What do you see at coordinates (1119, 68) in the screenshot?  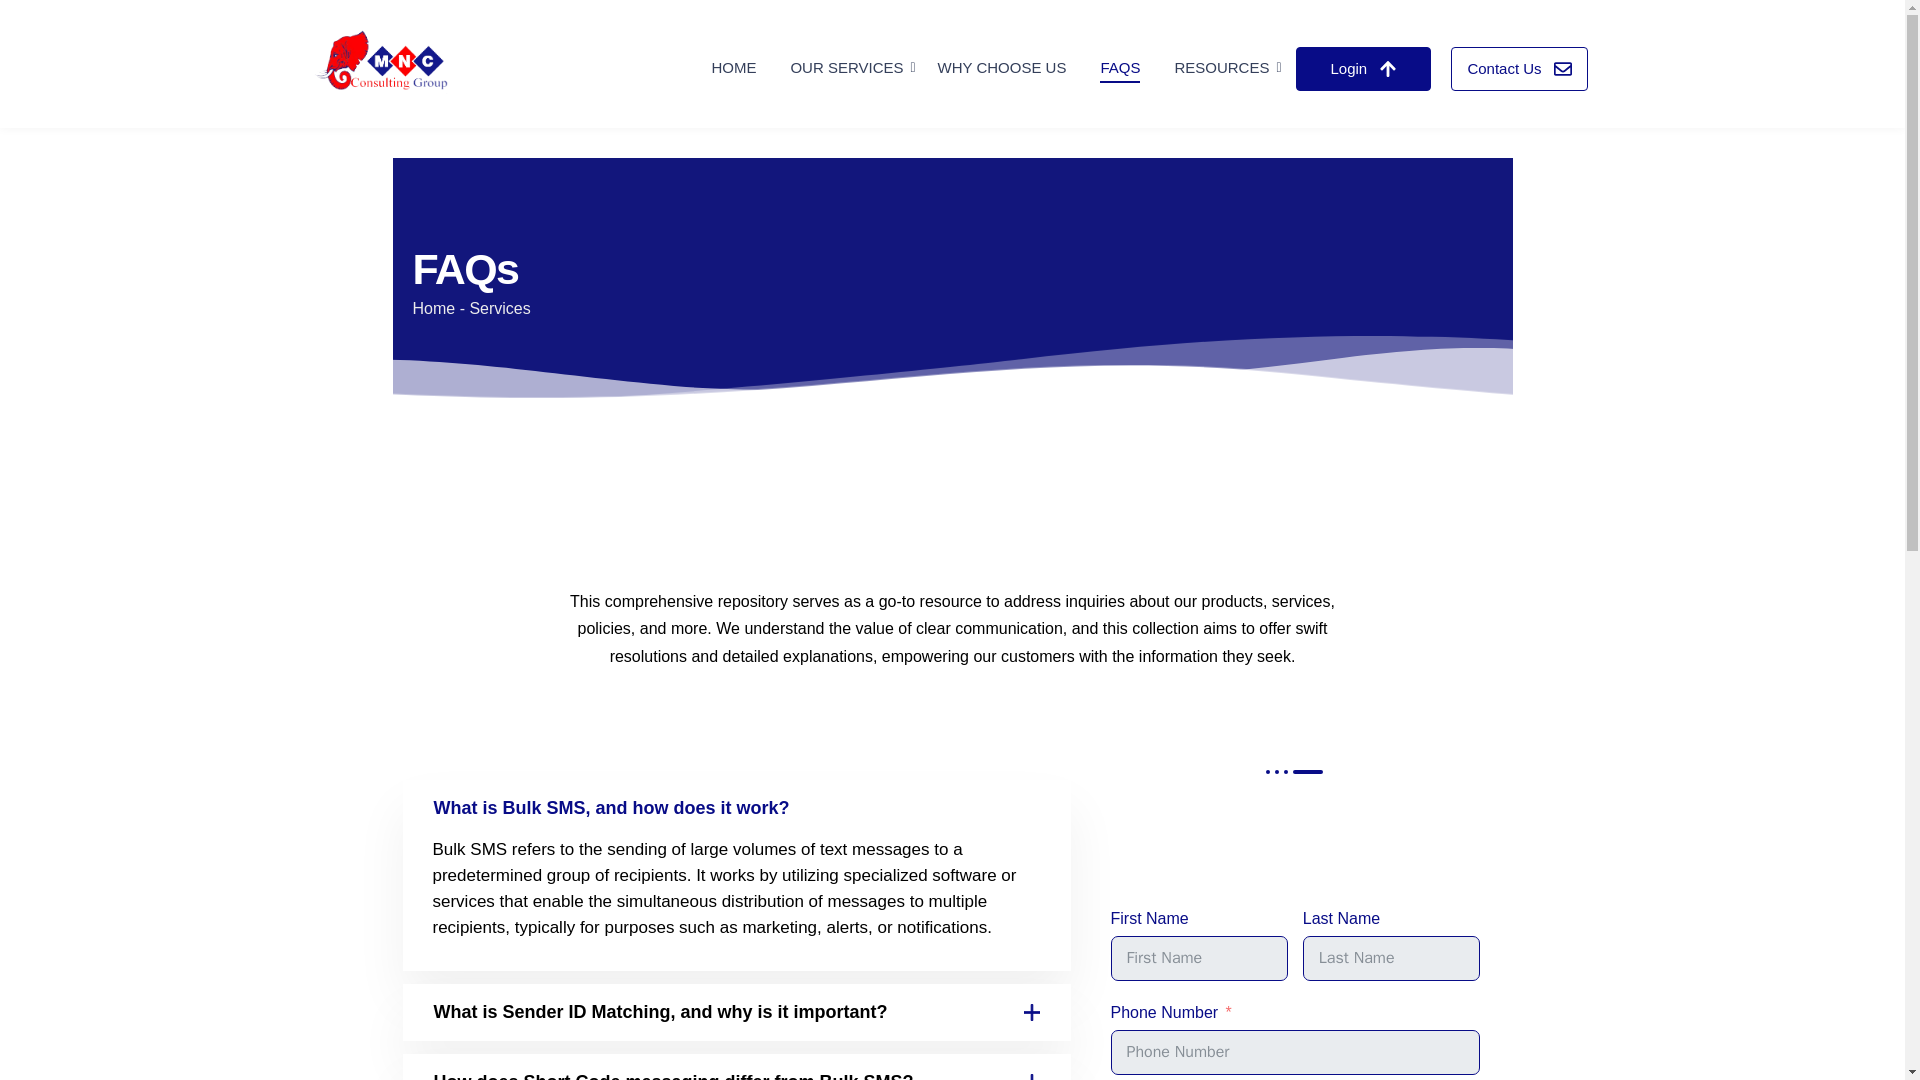 I see `FAQS` at bounding box center [1119, 68].